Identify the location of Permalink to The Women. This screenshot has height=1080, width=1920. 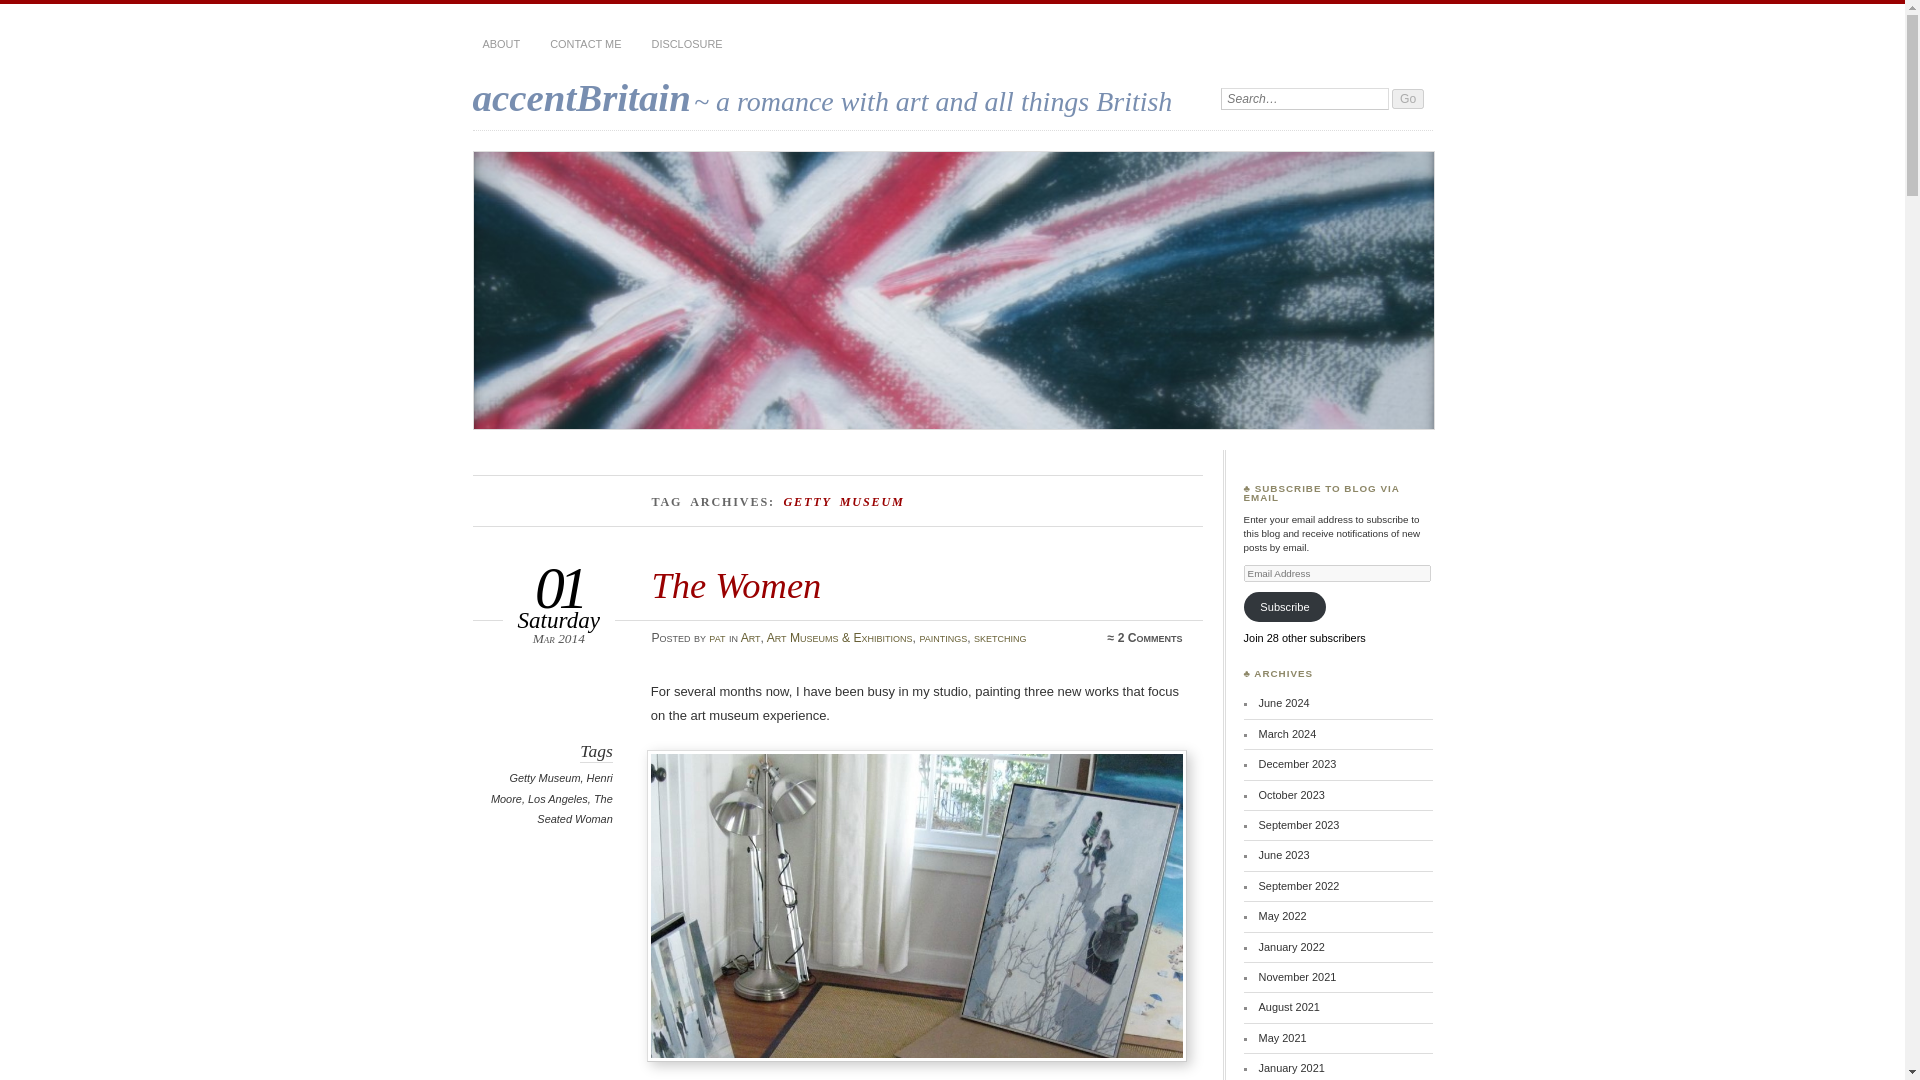
(736, 584).